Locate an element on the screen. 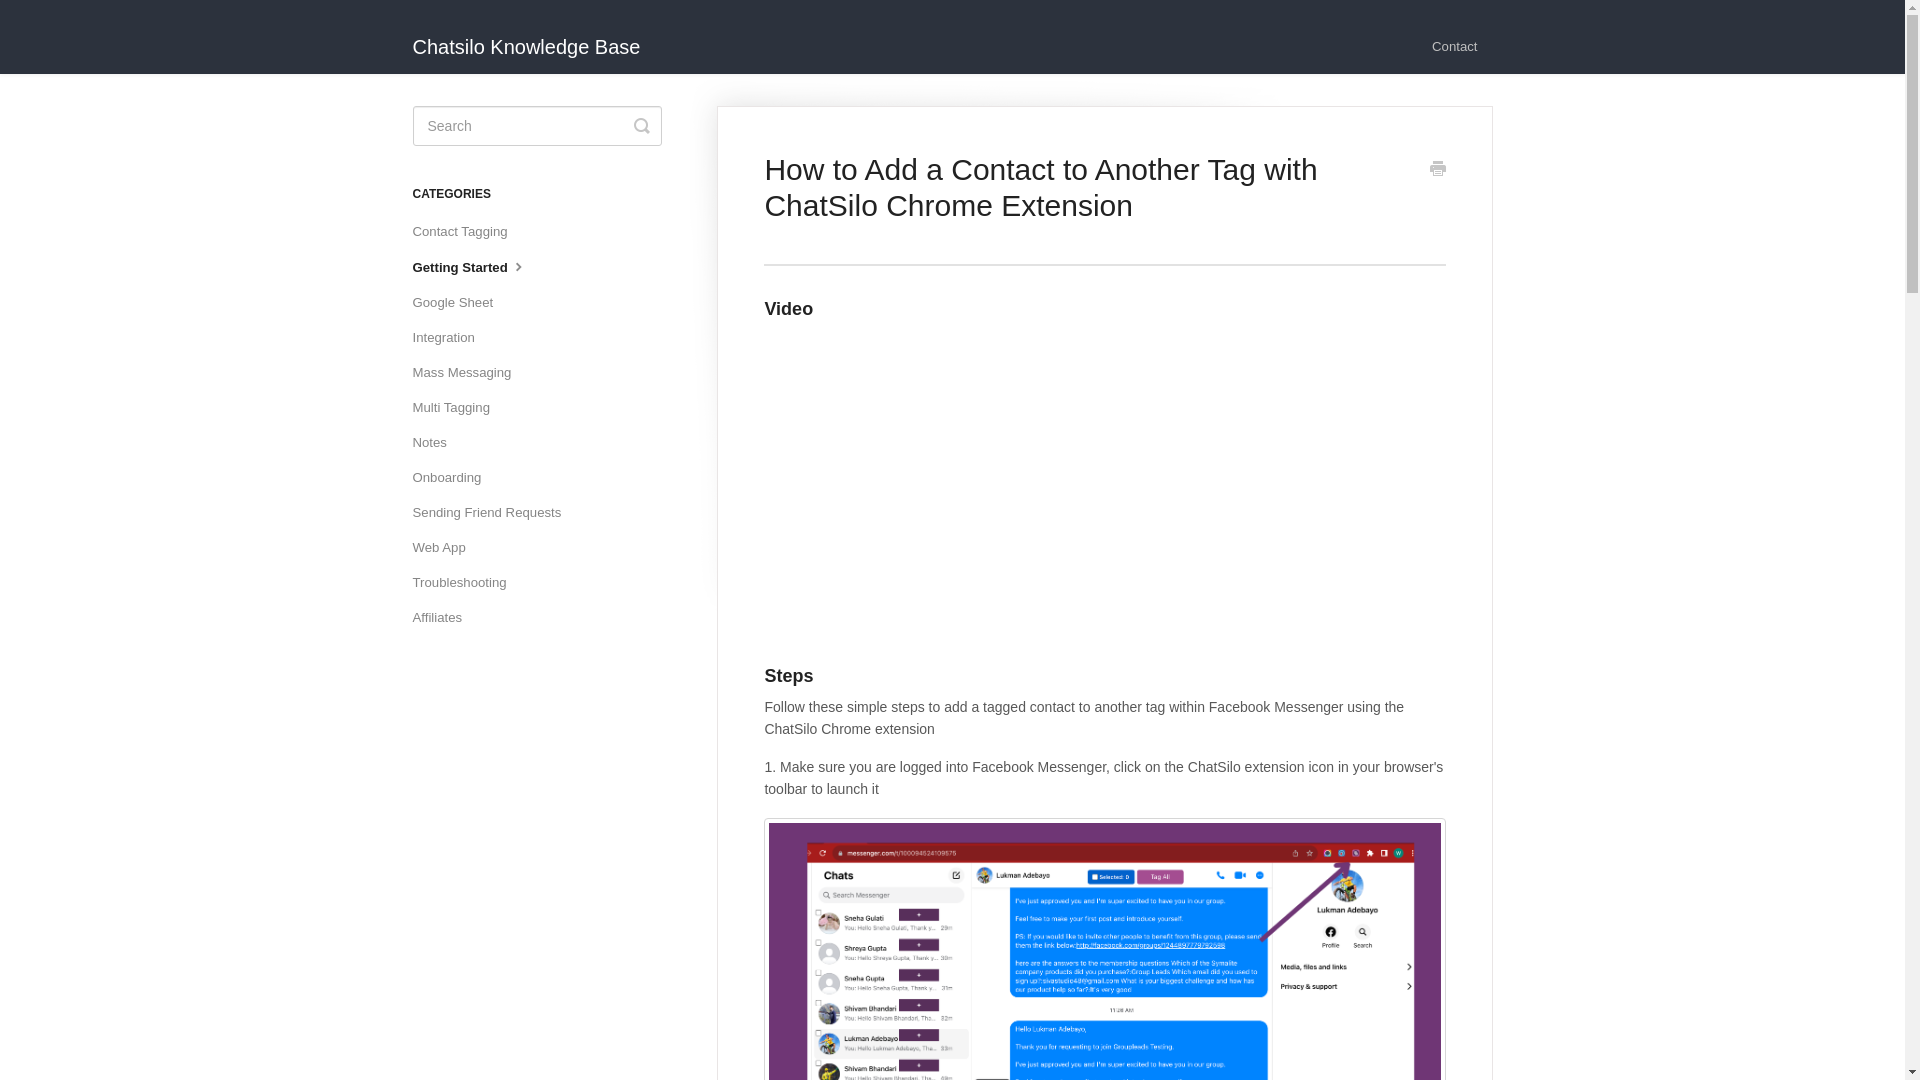 The image size is (1920, 1080). Multi Tagging is located at coordinates (458, 408).